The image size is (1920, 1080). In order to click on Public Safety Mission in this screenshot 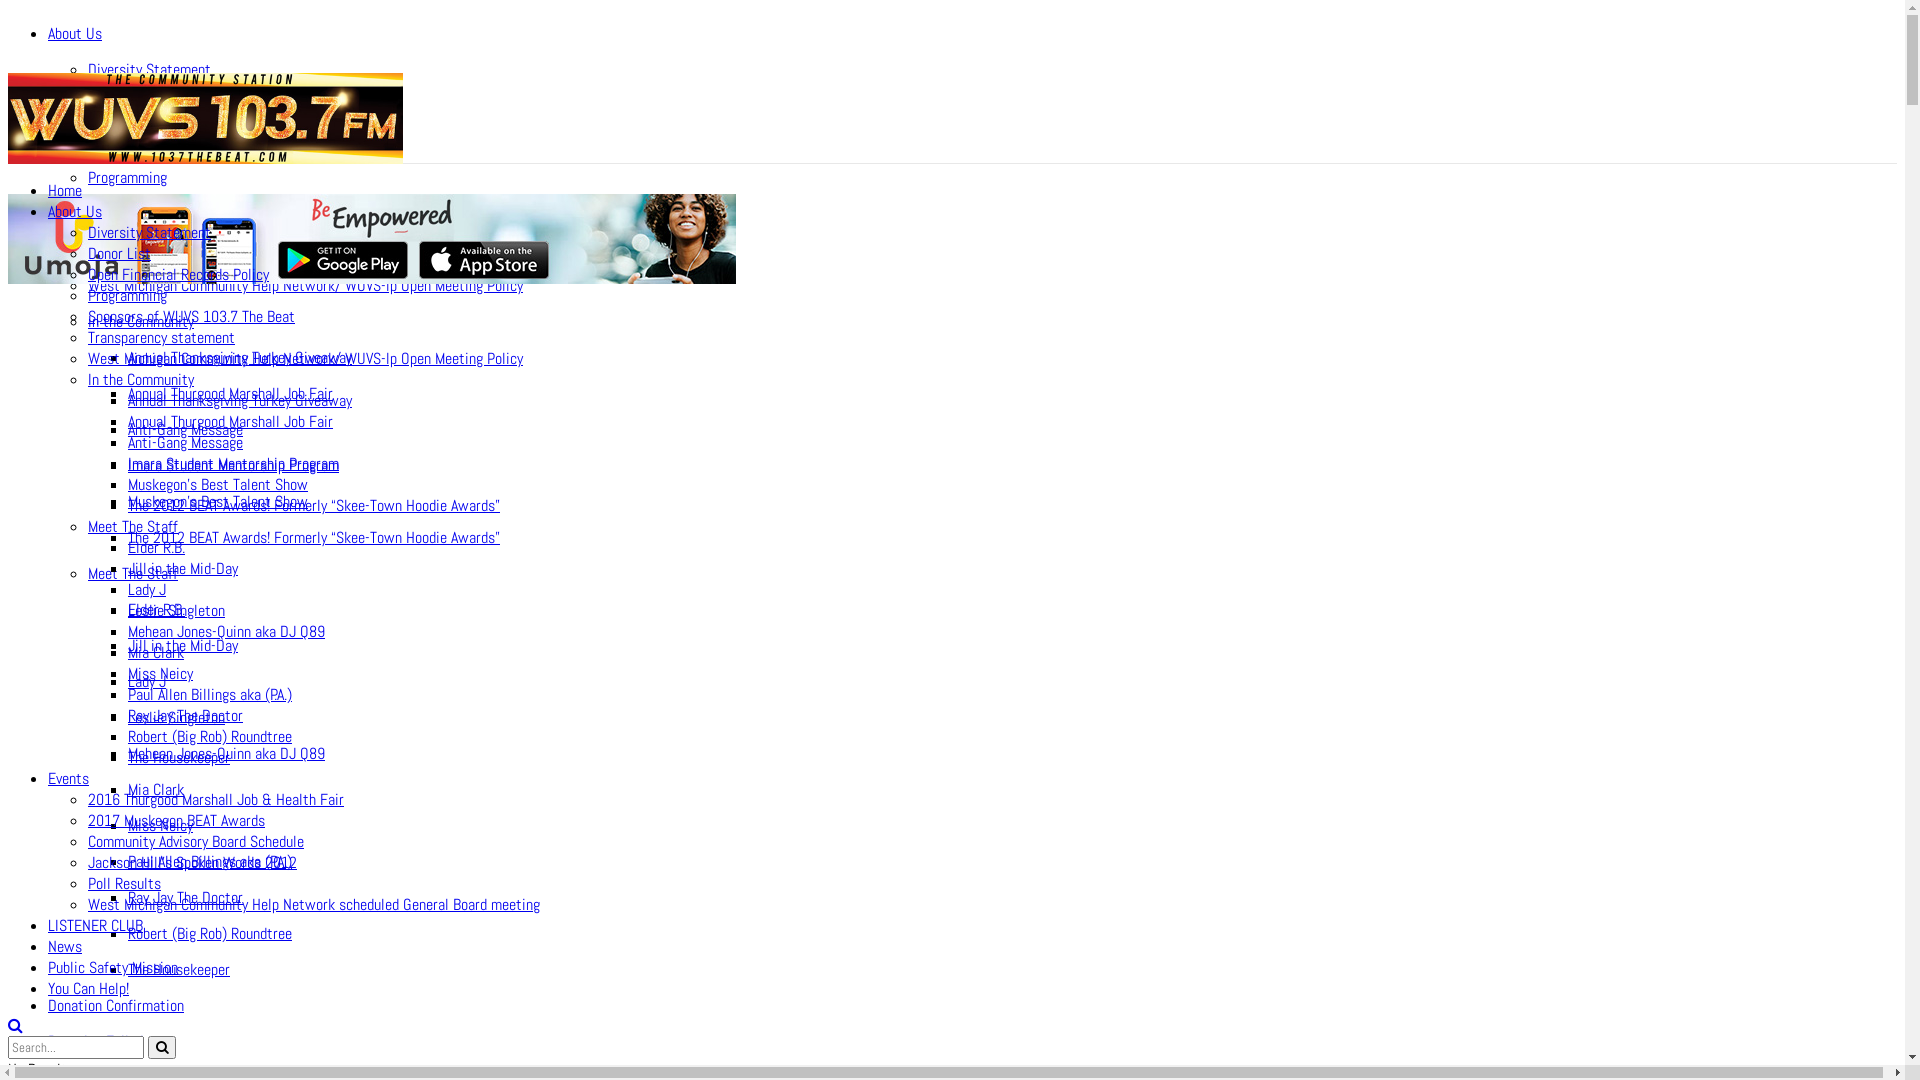, I will do `click(113, 968)`.